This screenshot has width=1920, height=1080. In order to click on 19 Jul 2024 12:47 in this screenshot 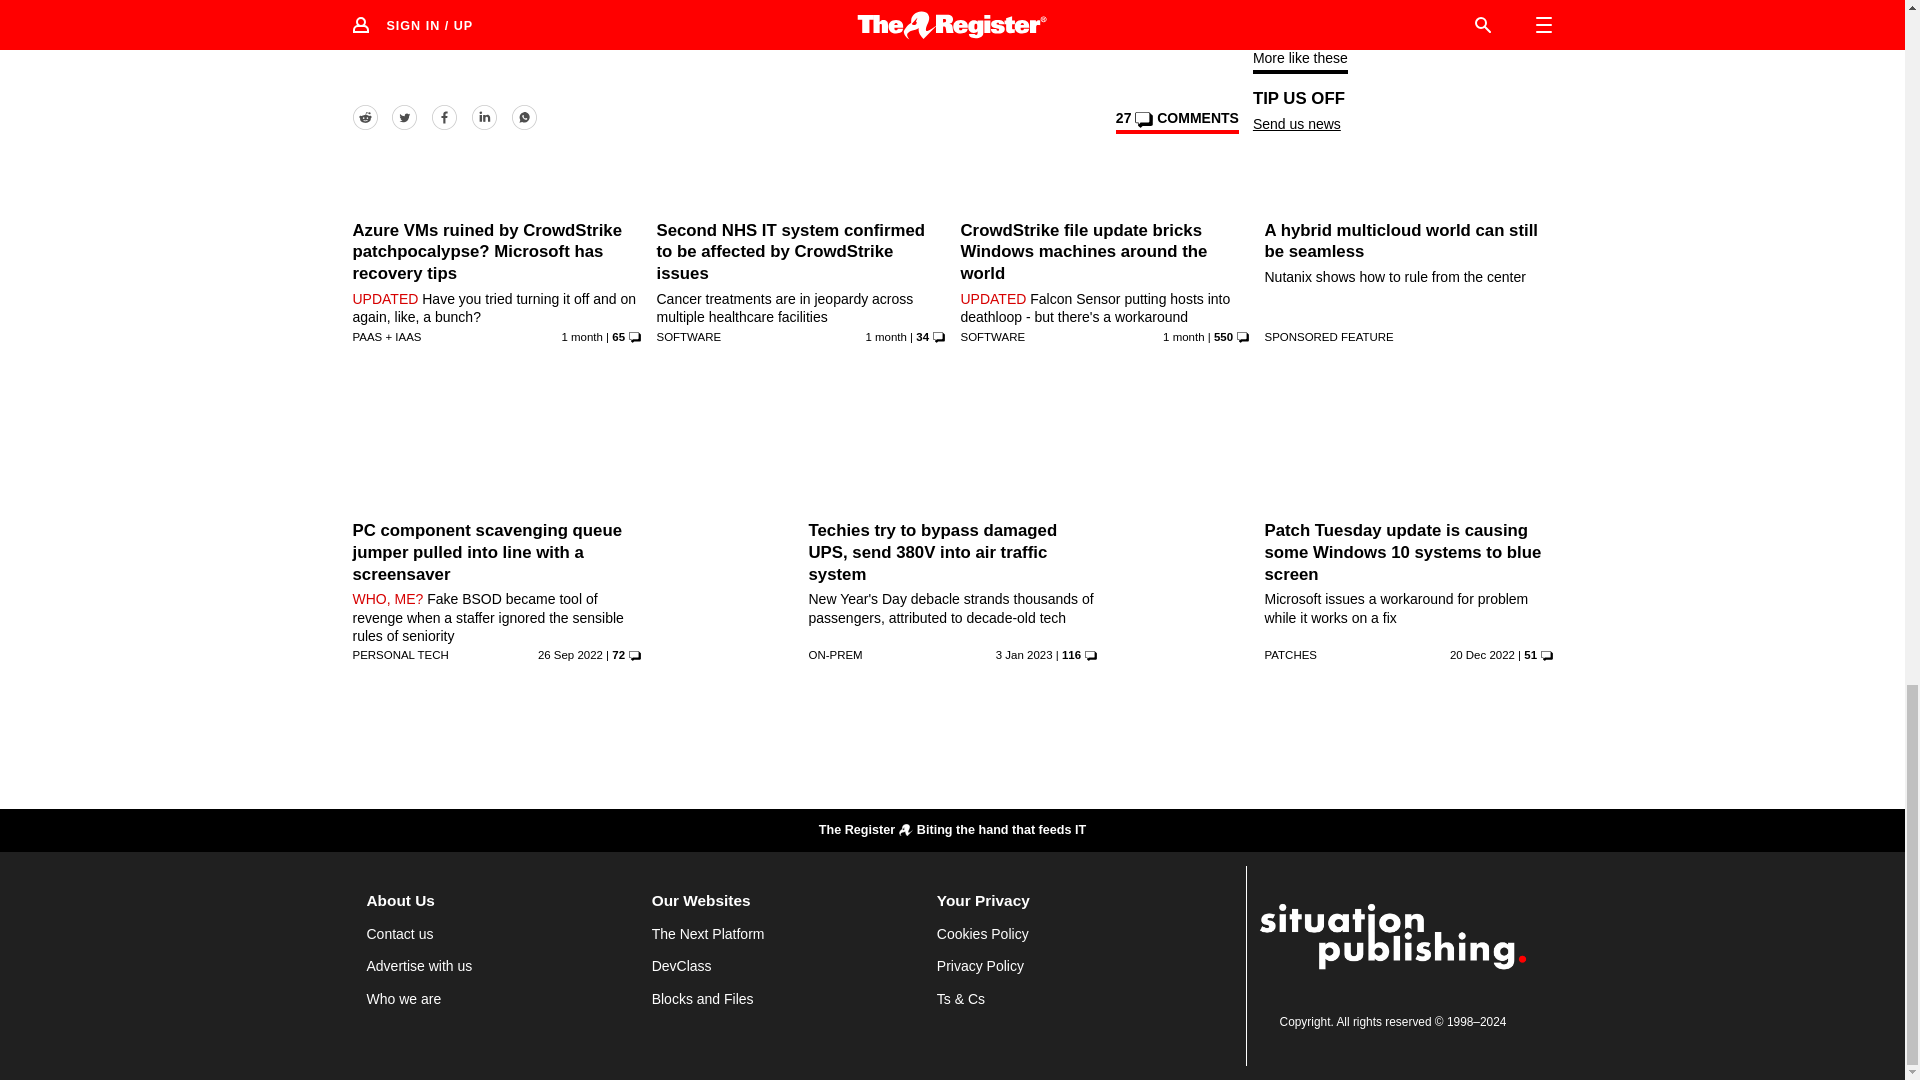, I will do `click(581, 336)`.